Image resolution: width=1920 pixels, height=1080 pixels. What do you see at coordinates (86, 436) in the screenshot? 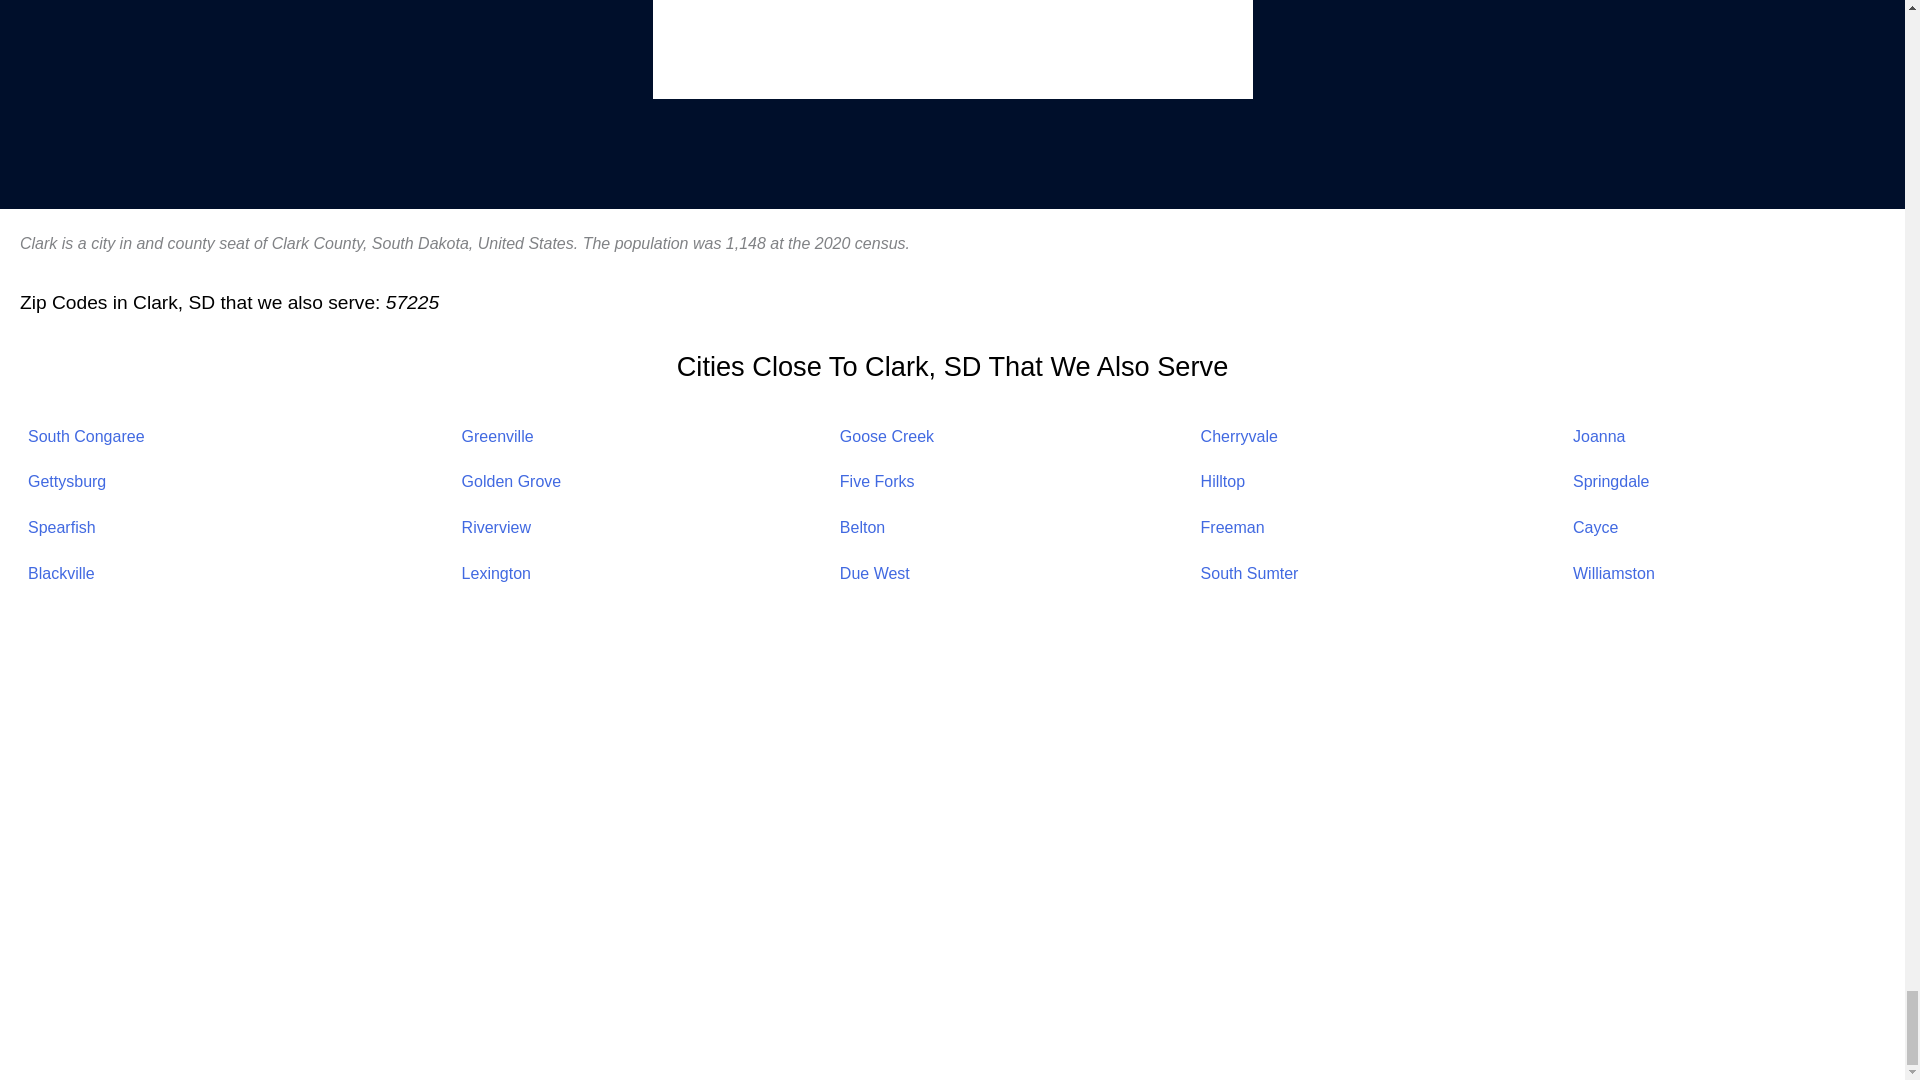
I see `South Congaree` at bounding box center [86, 436].